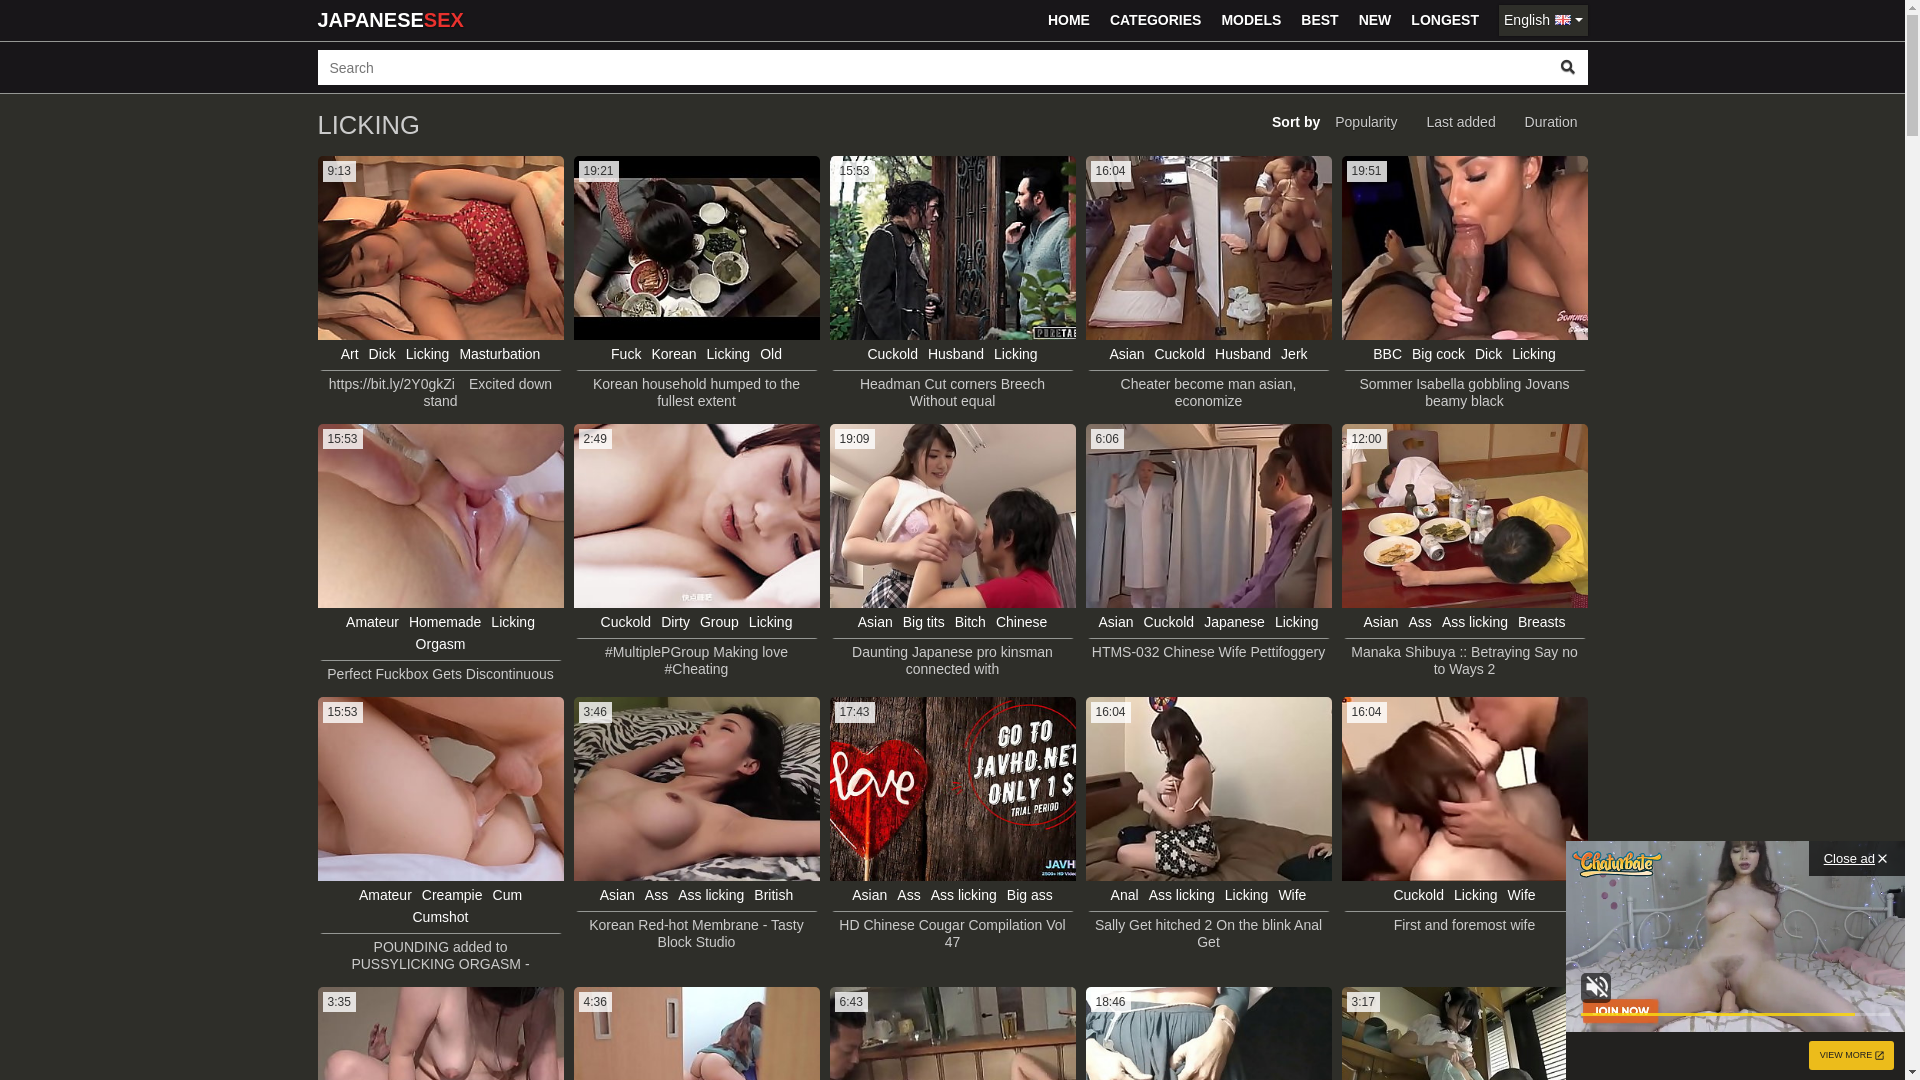 The image size is (1920, 1080). What do you see at coordinates (1366, 122) in the screenshot?
I see `Popularity` at bounding box center [1366, 122].